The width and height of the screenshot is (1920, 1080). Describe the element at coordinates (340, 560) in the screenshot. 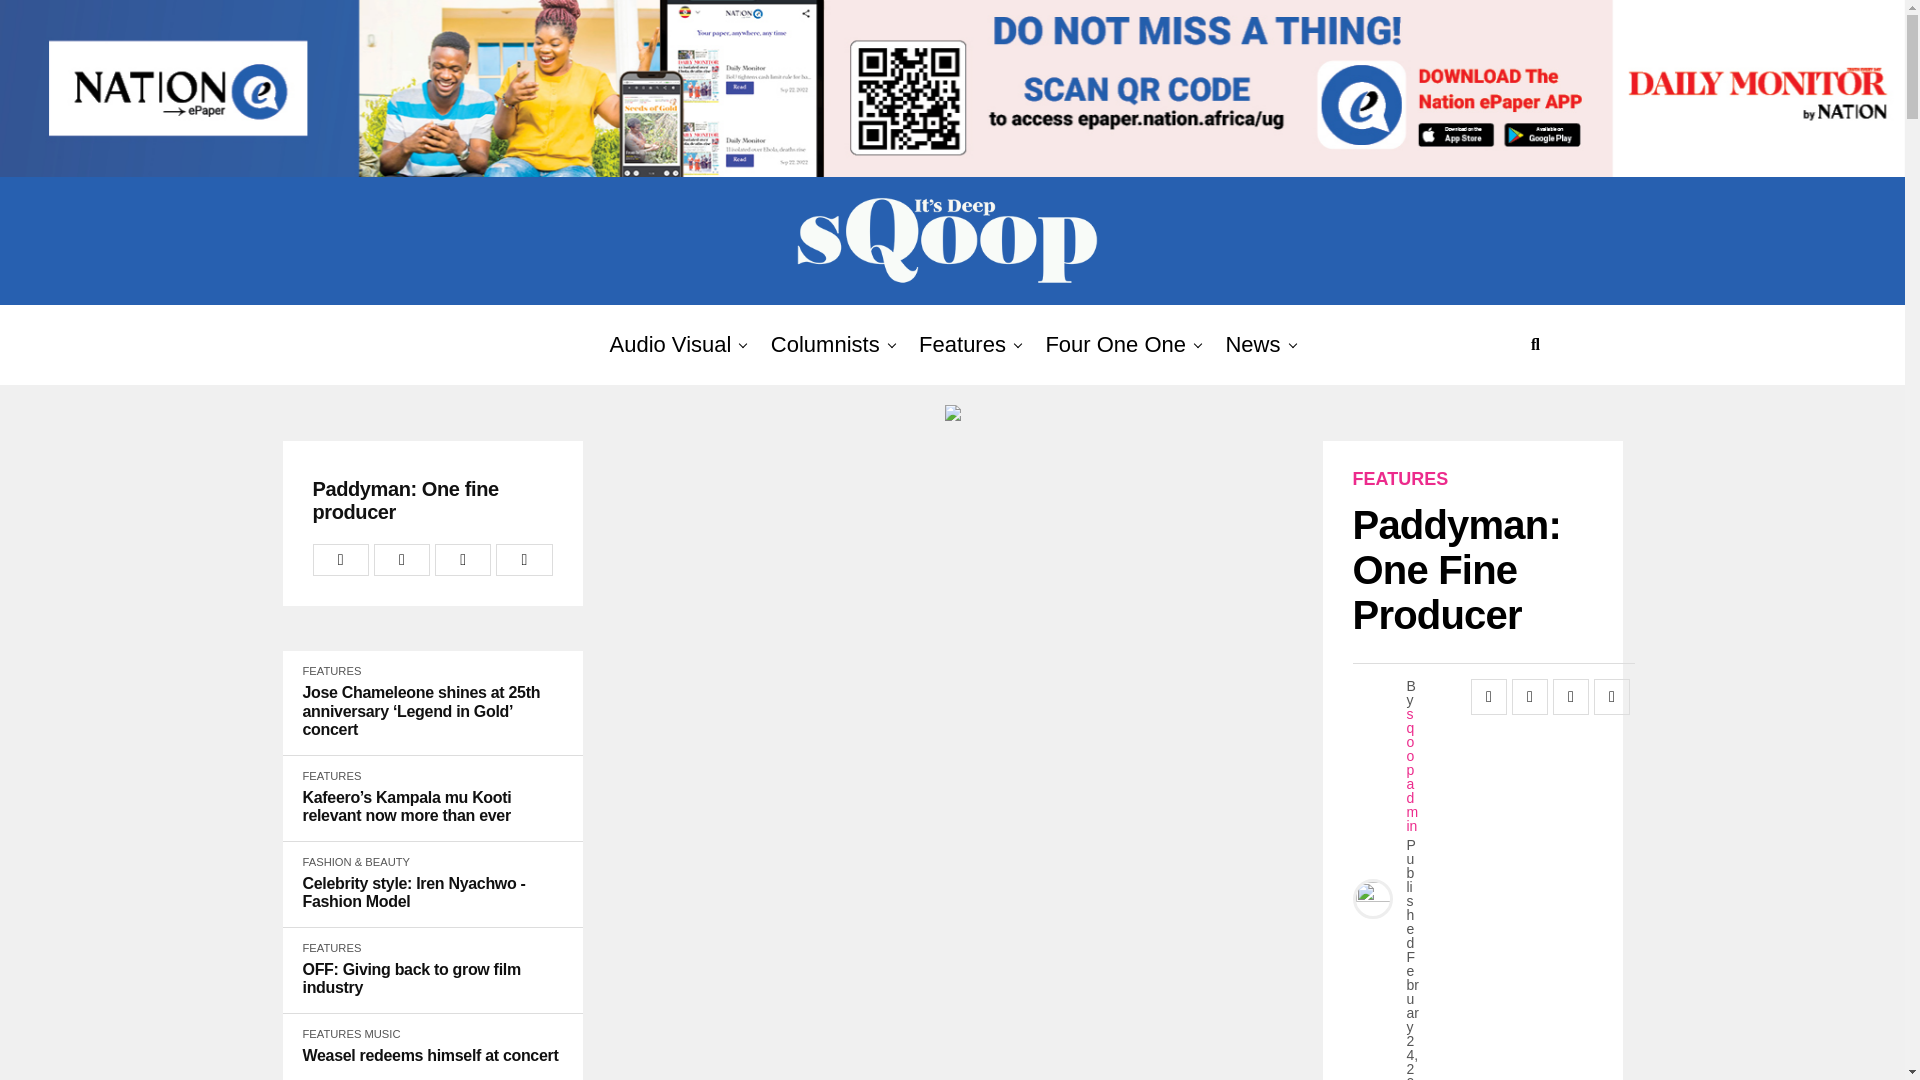

I see `Share on Facebook` at that location.